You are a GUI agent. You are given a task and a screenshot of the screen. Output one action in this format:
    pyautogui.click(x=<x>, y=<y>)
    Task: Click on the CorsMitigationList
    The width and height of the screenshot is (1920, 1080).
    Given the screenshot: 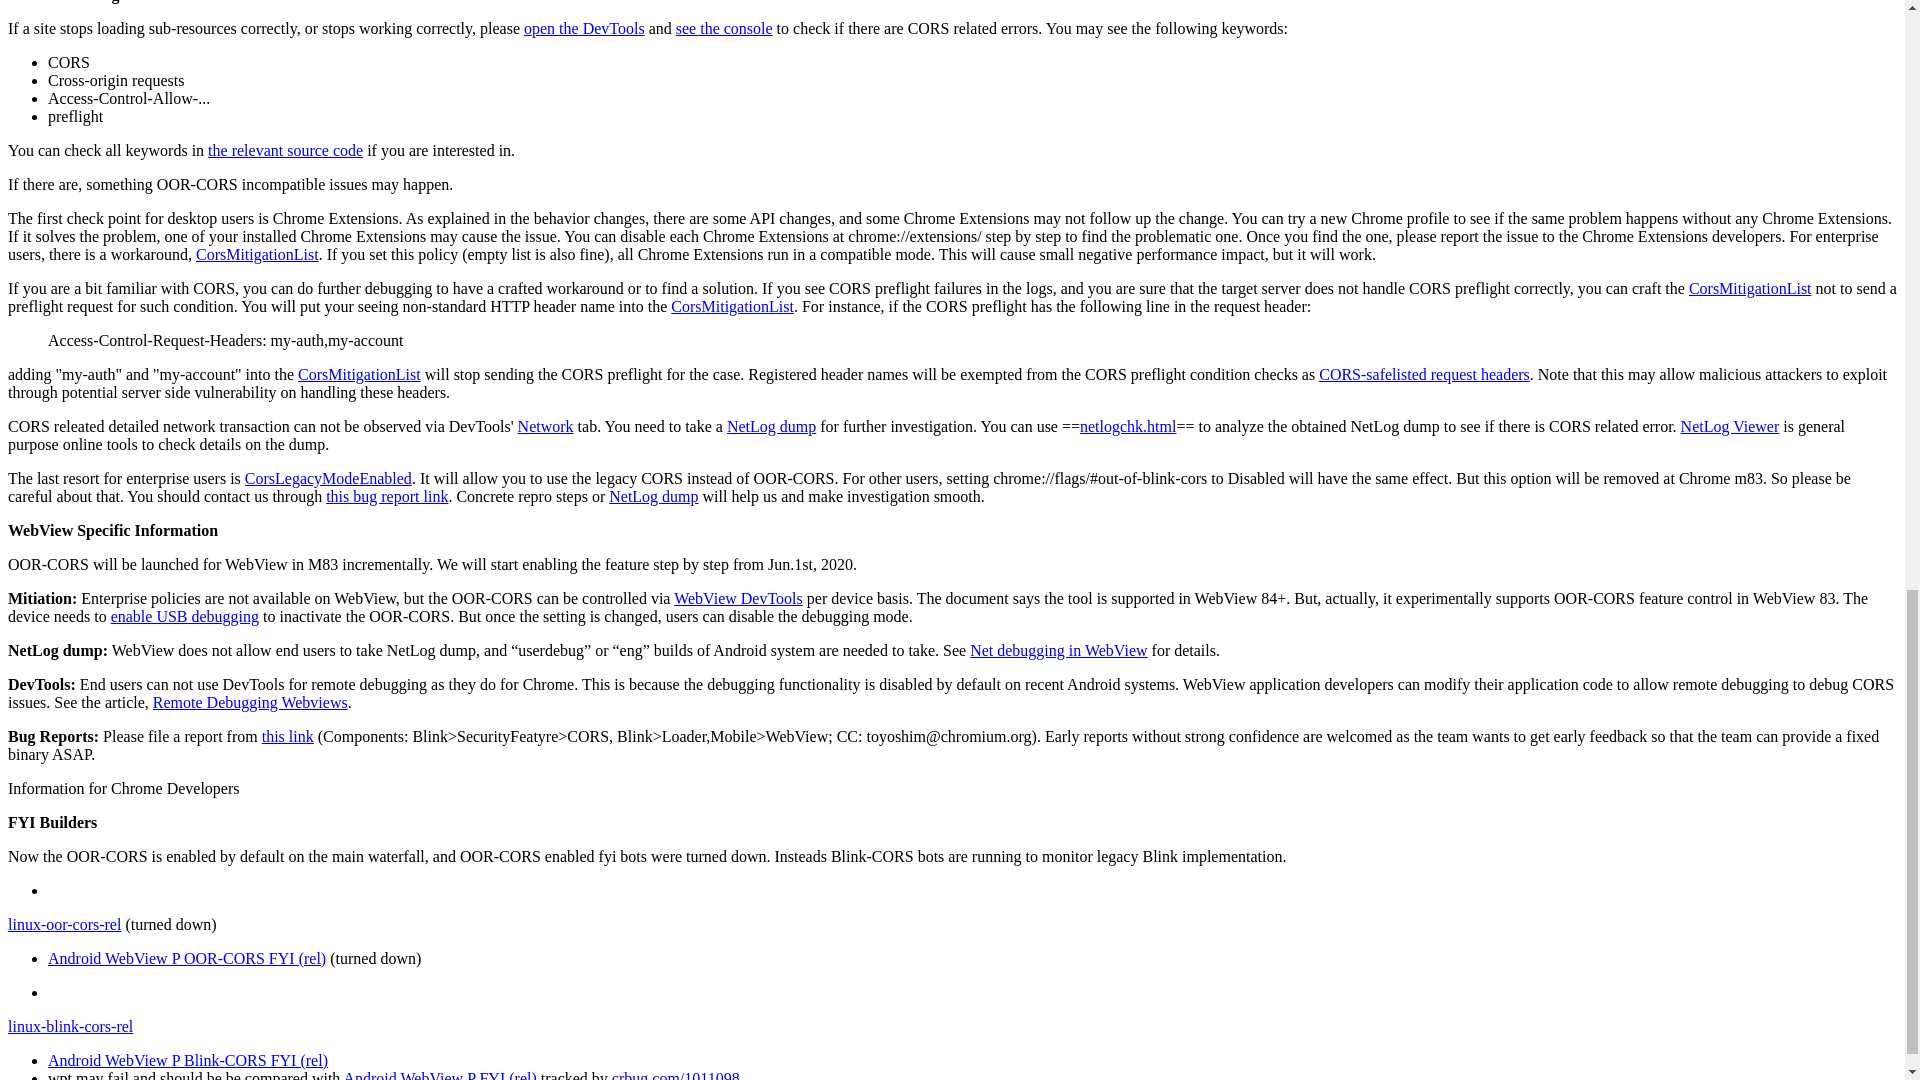 What is the action you would take?
    pyautogui.click(x=1750, y=288)
    